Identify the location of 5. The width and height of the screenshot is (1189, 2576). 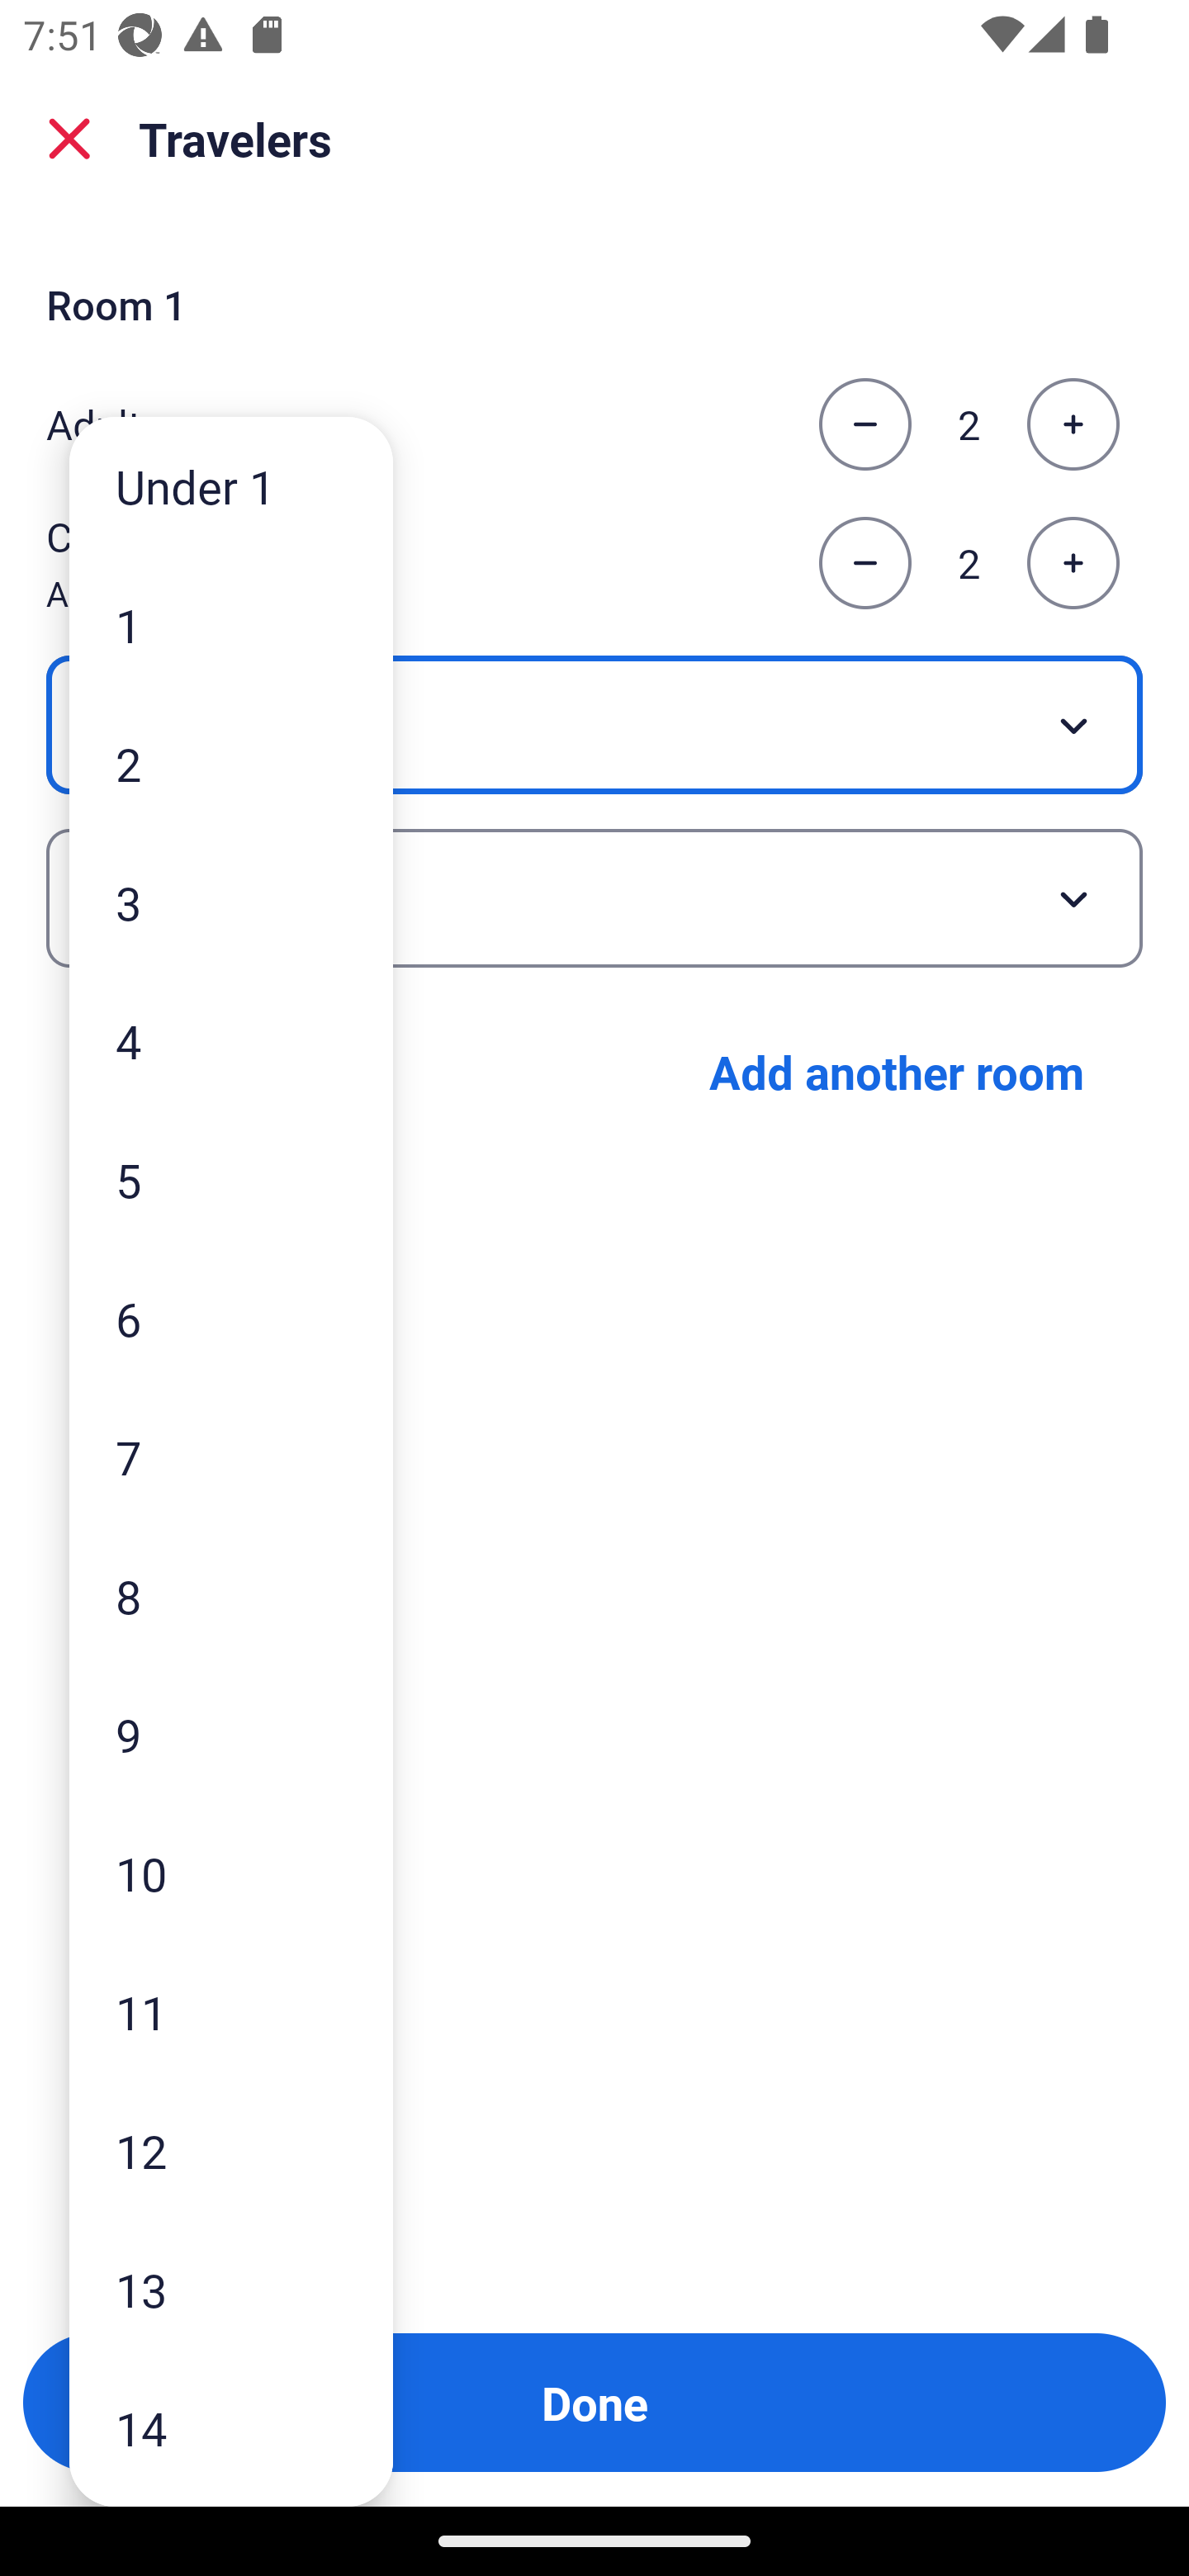
(231, 1179).